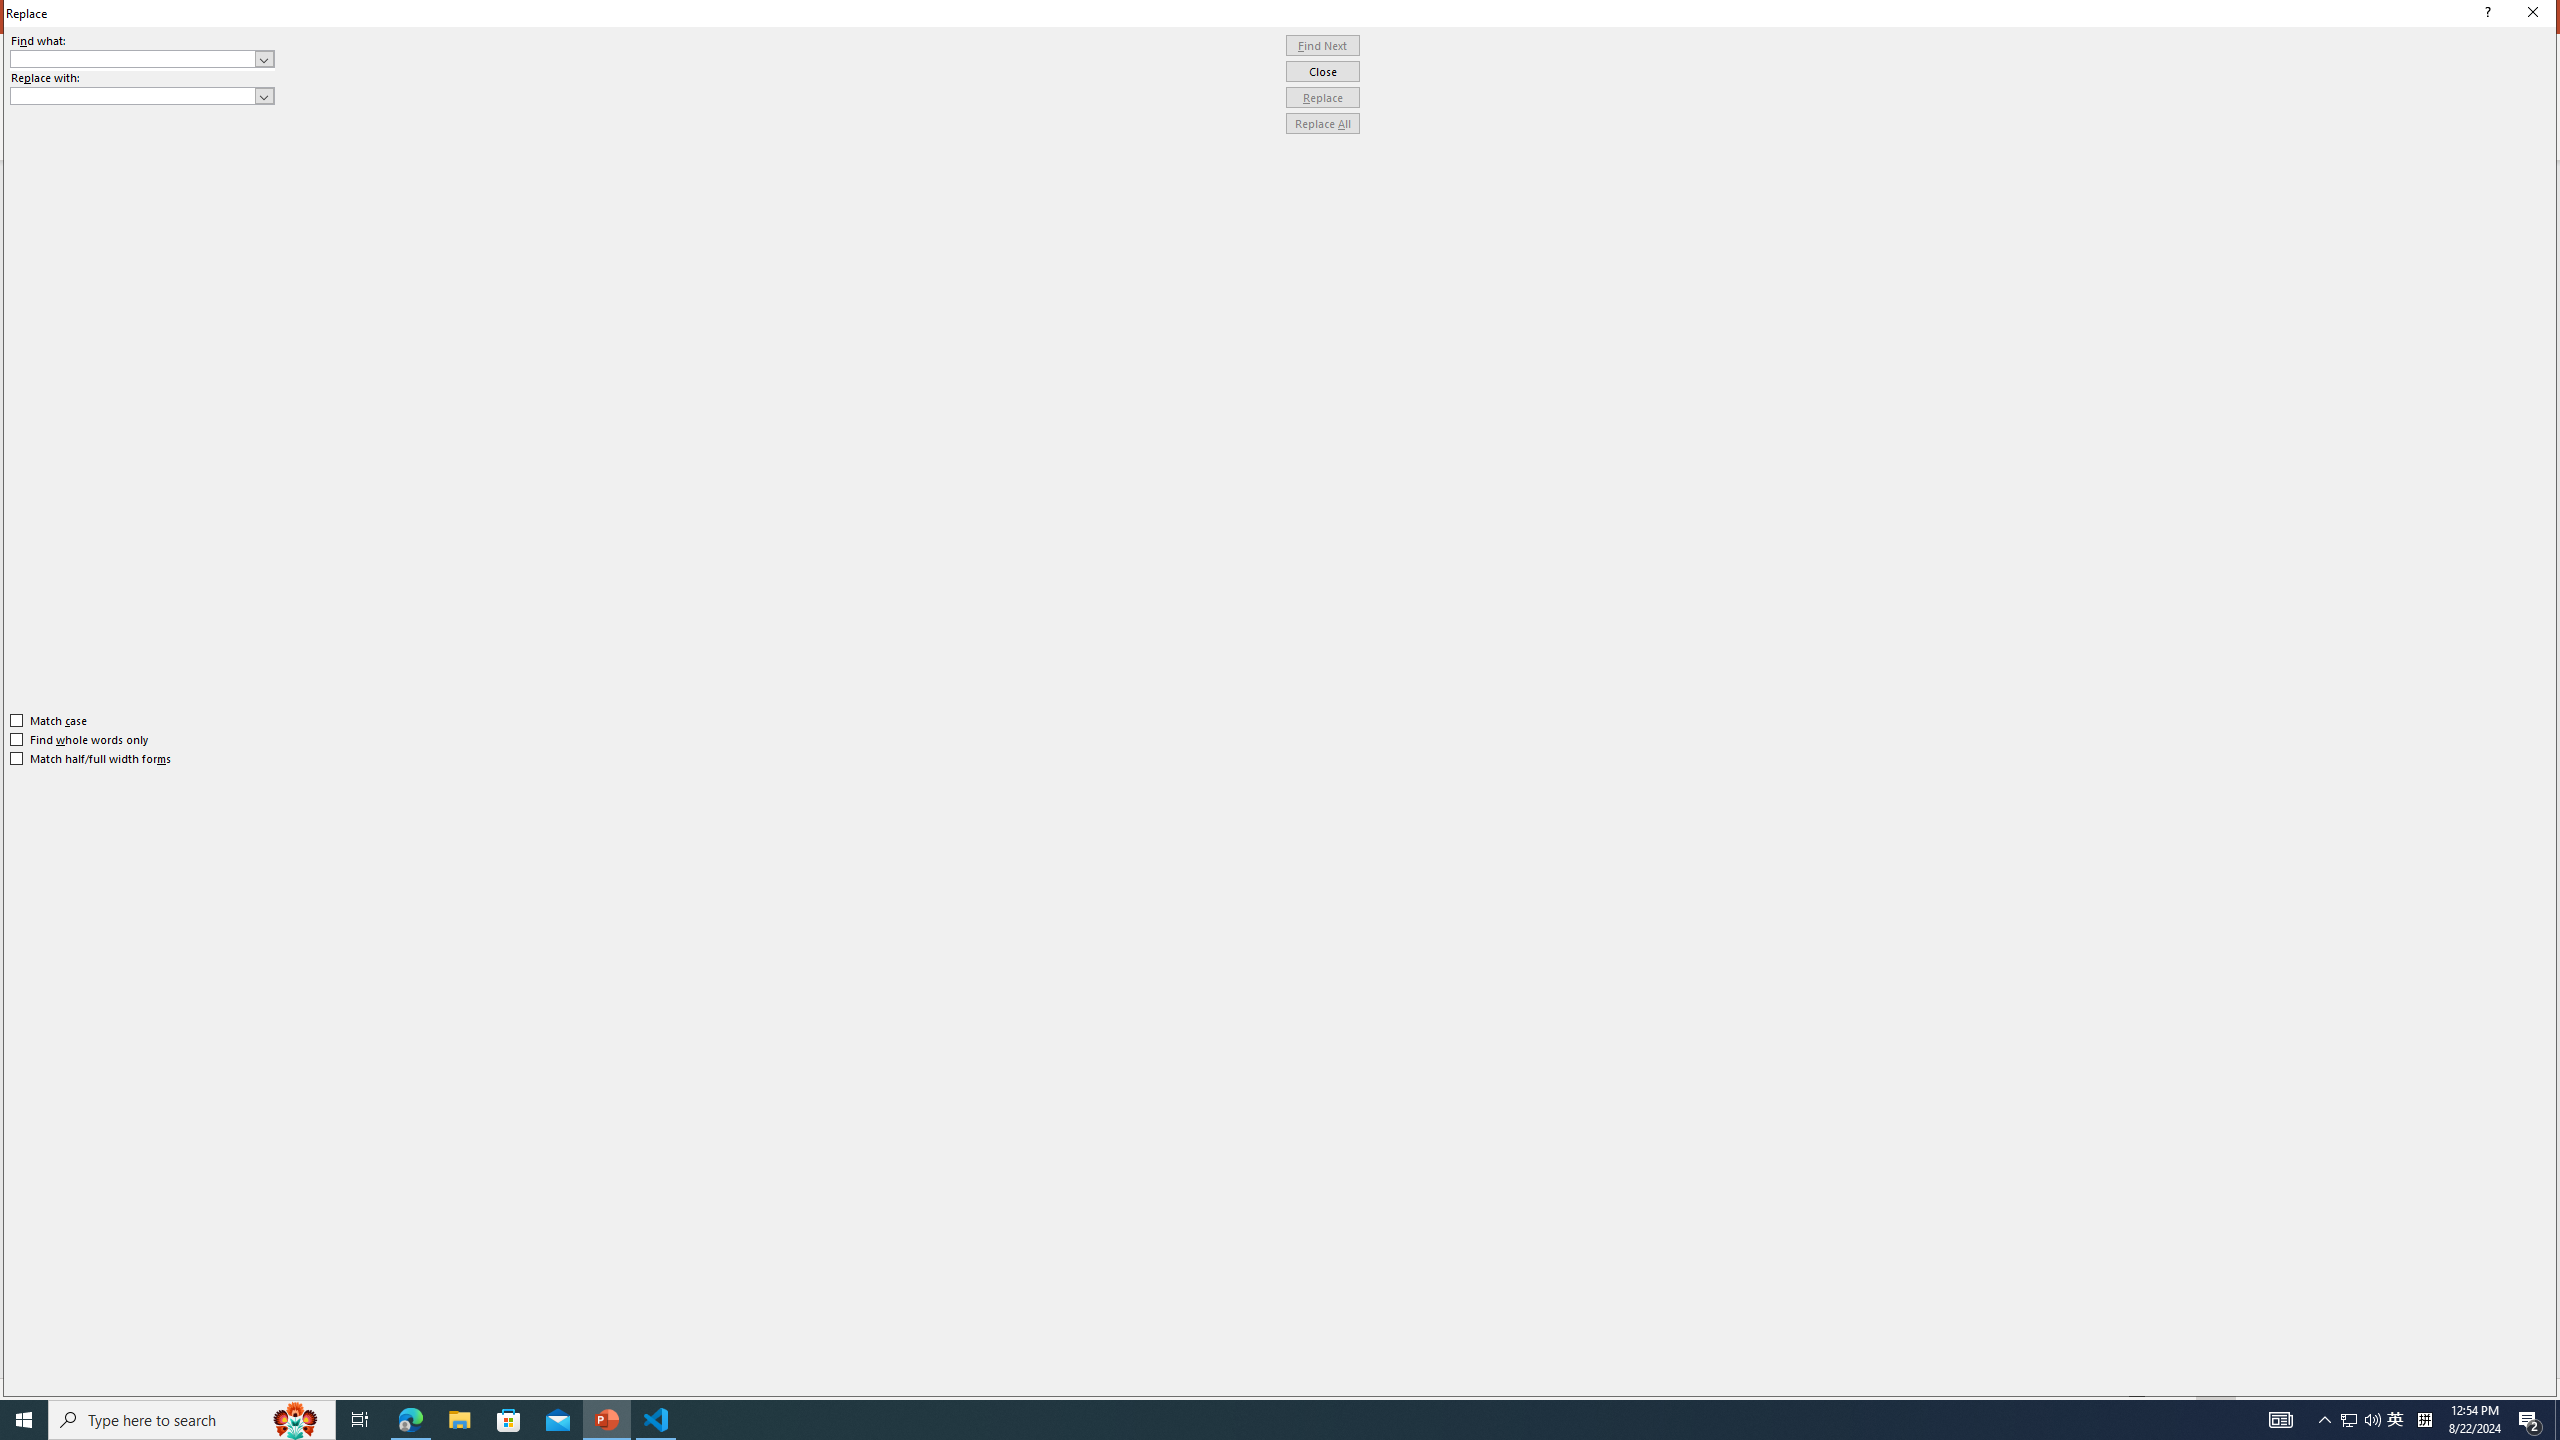 The height and width of the screenshot is (1440, 2560). What do you see at coordinates (2485, 14) in the screenshot?
I see `Context help` at bounding box center [2485, 14].